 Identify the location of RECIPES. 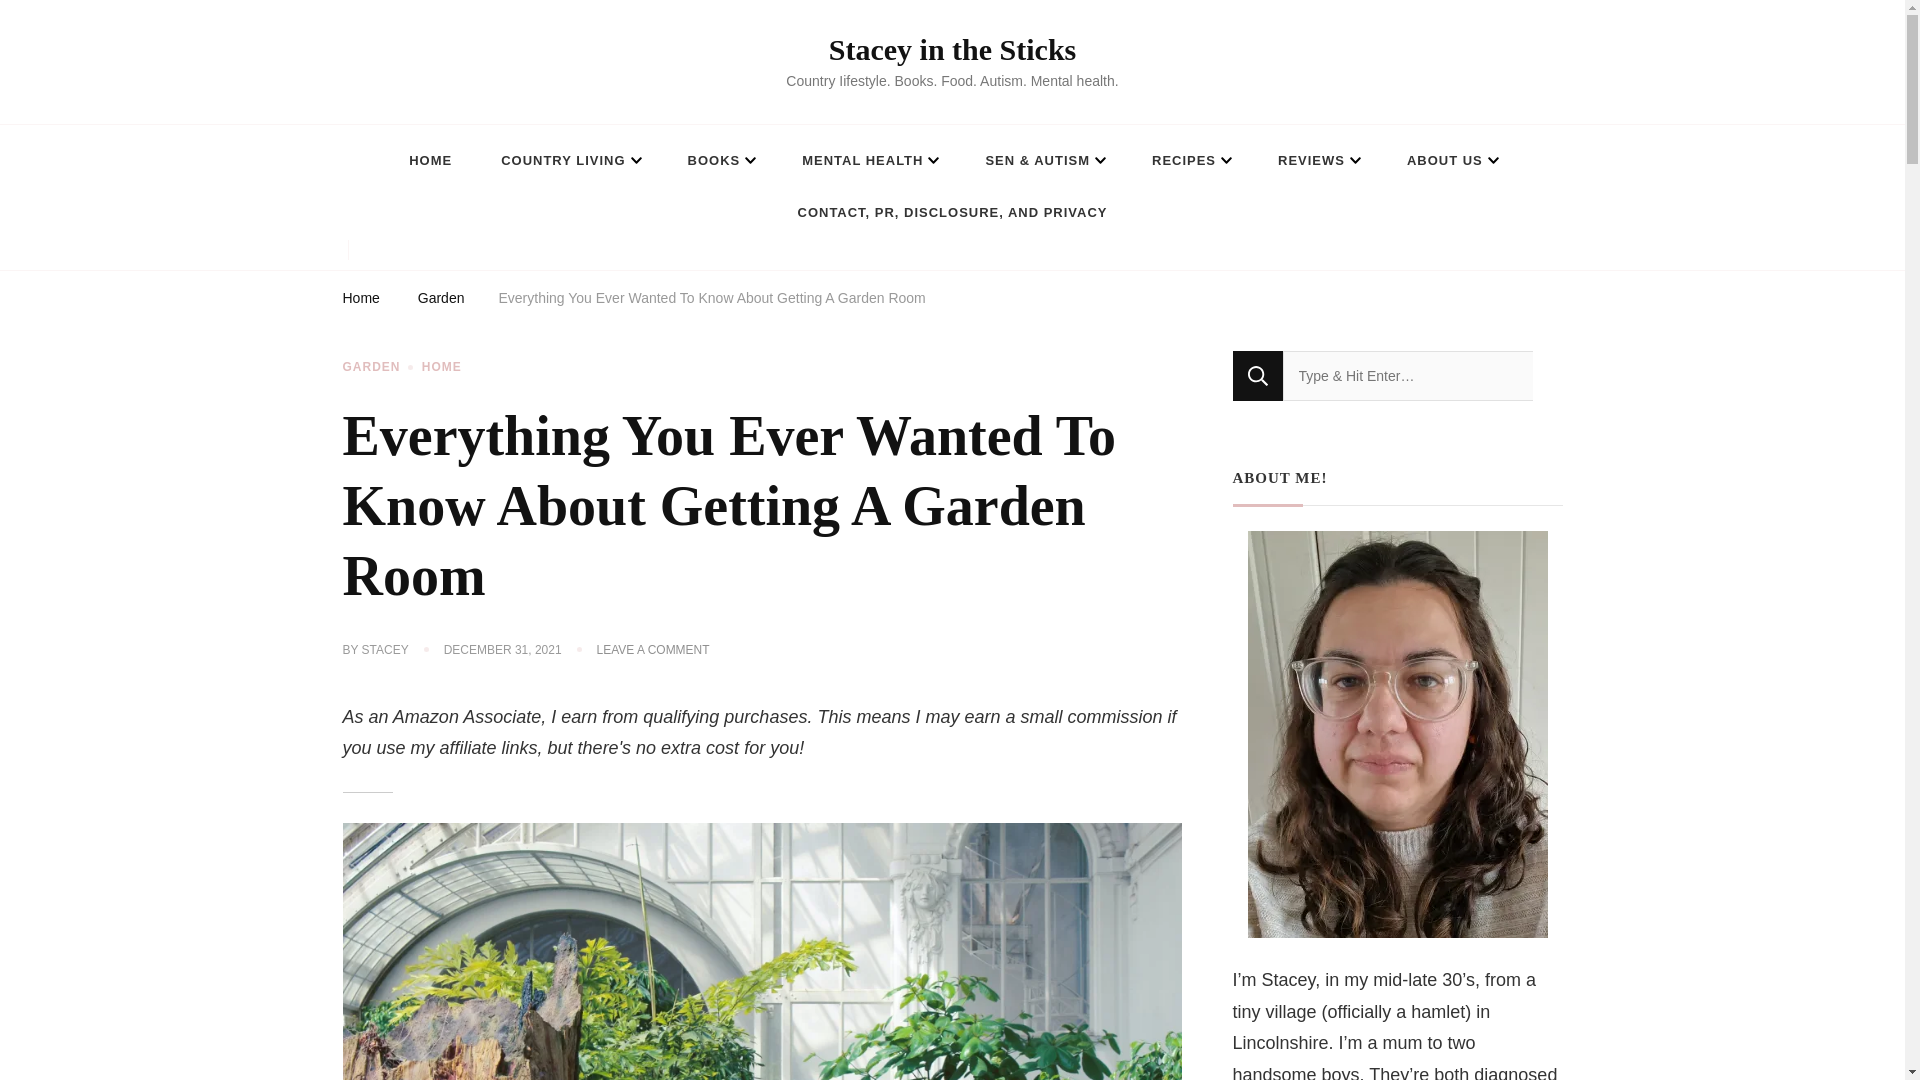
(1190, 160).